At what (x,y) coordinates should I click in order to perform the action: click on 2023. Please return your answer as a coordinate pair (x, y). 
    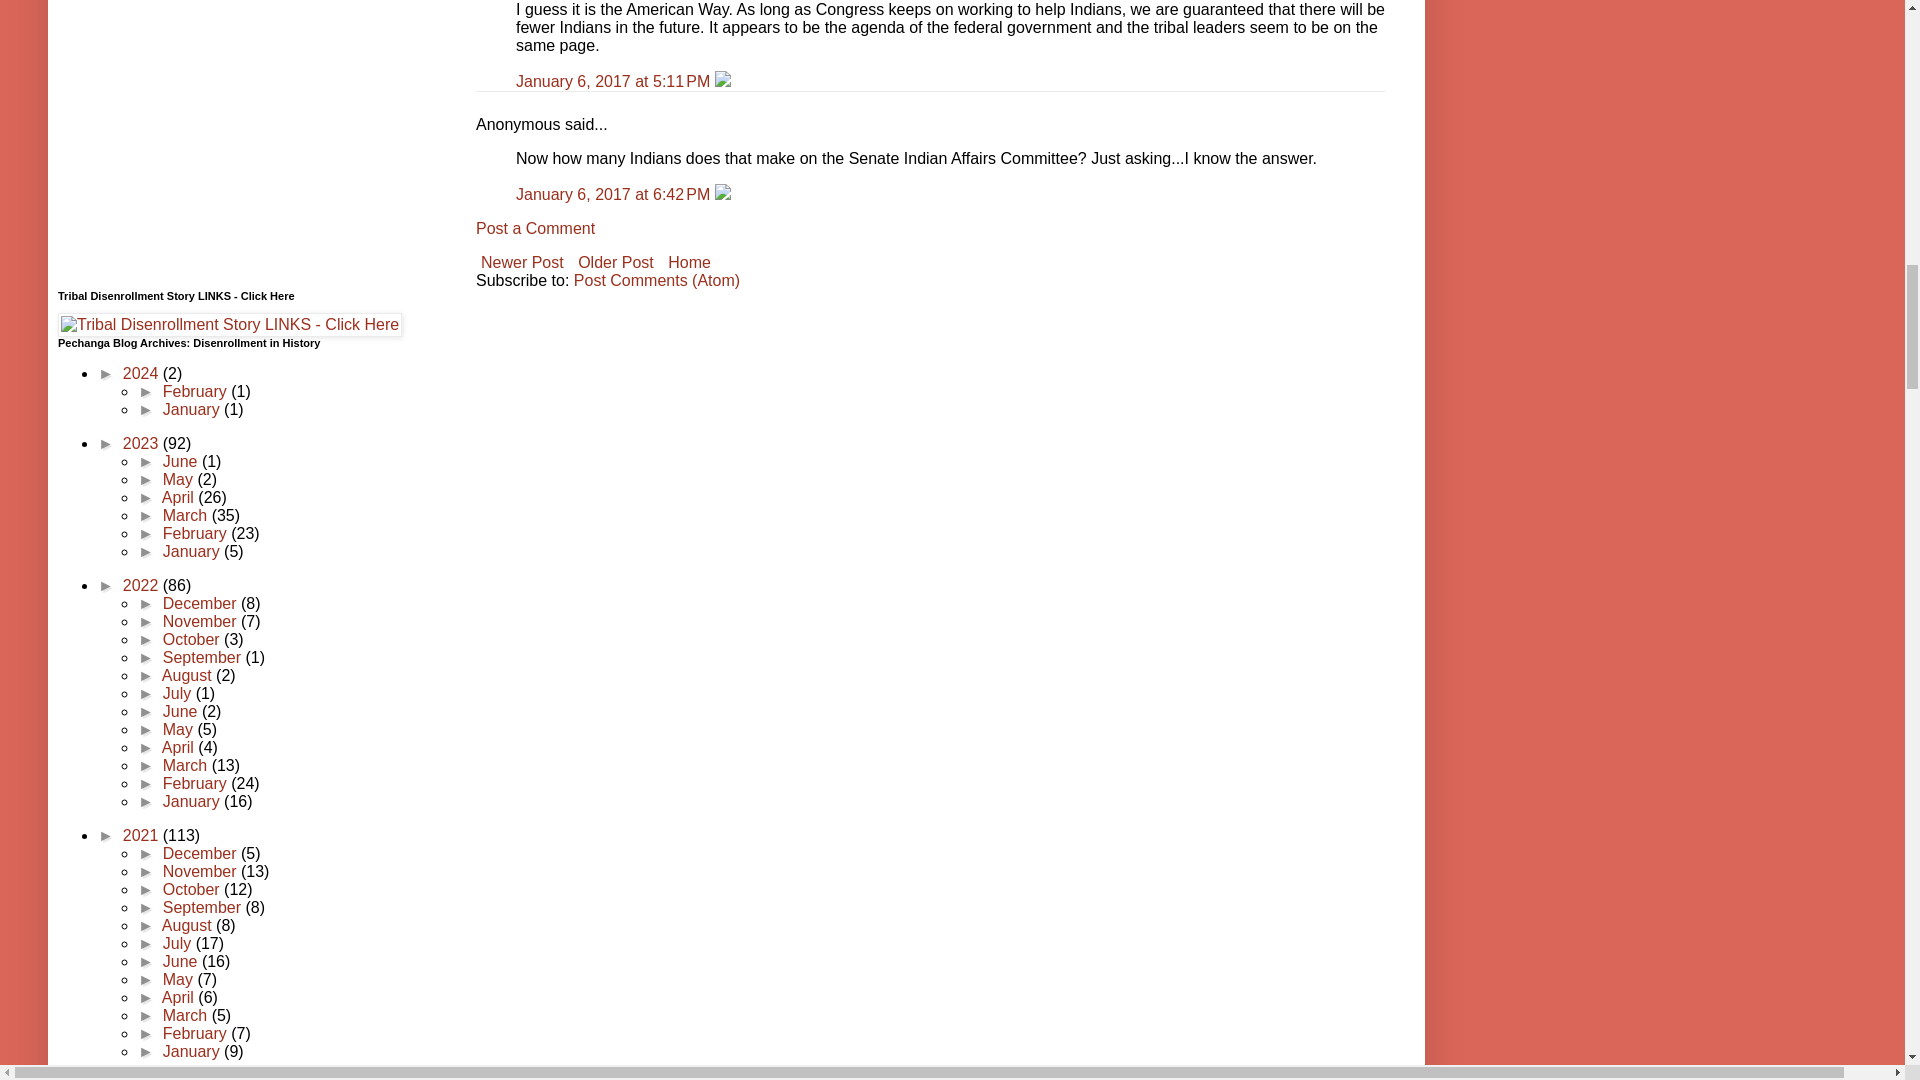
    Looking at the image, I should click on (142, 444).